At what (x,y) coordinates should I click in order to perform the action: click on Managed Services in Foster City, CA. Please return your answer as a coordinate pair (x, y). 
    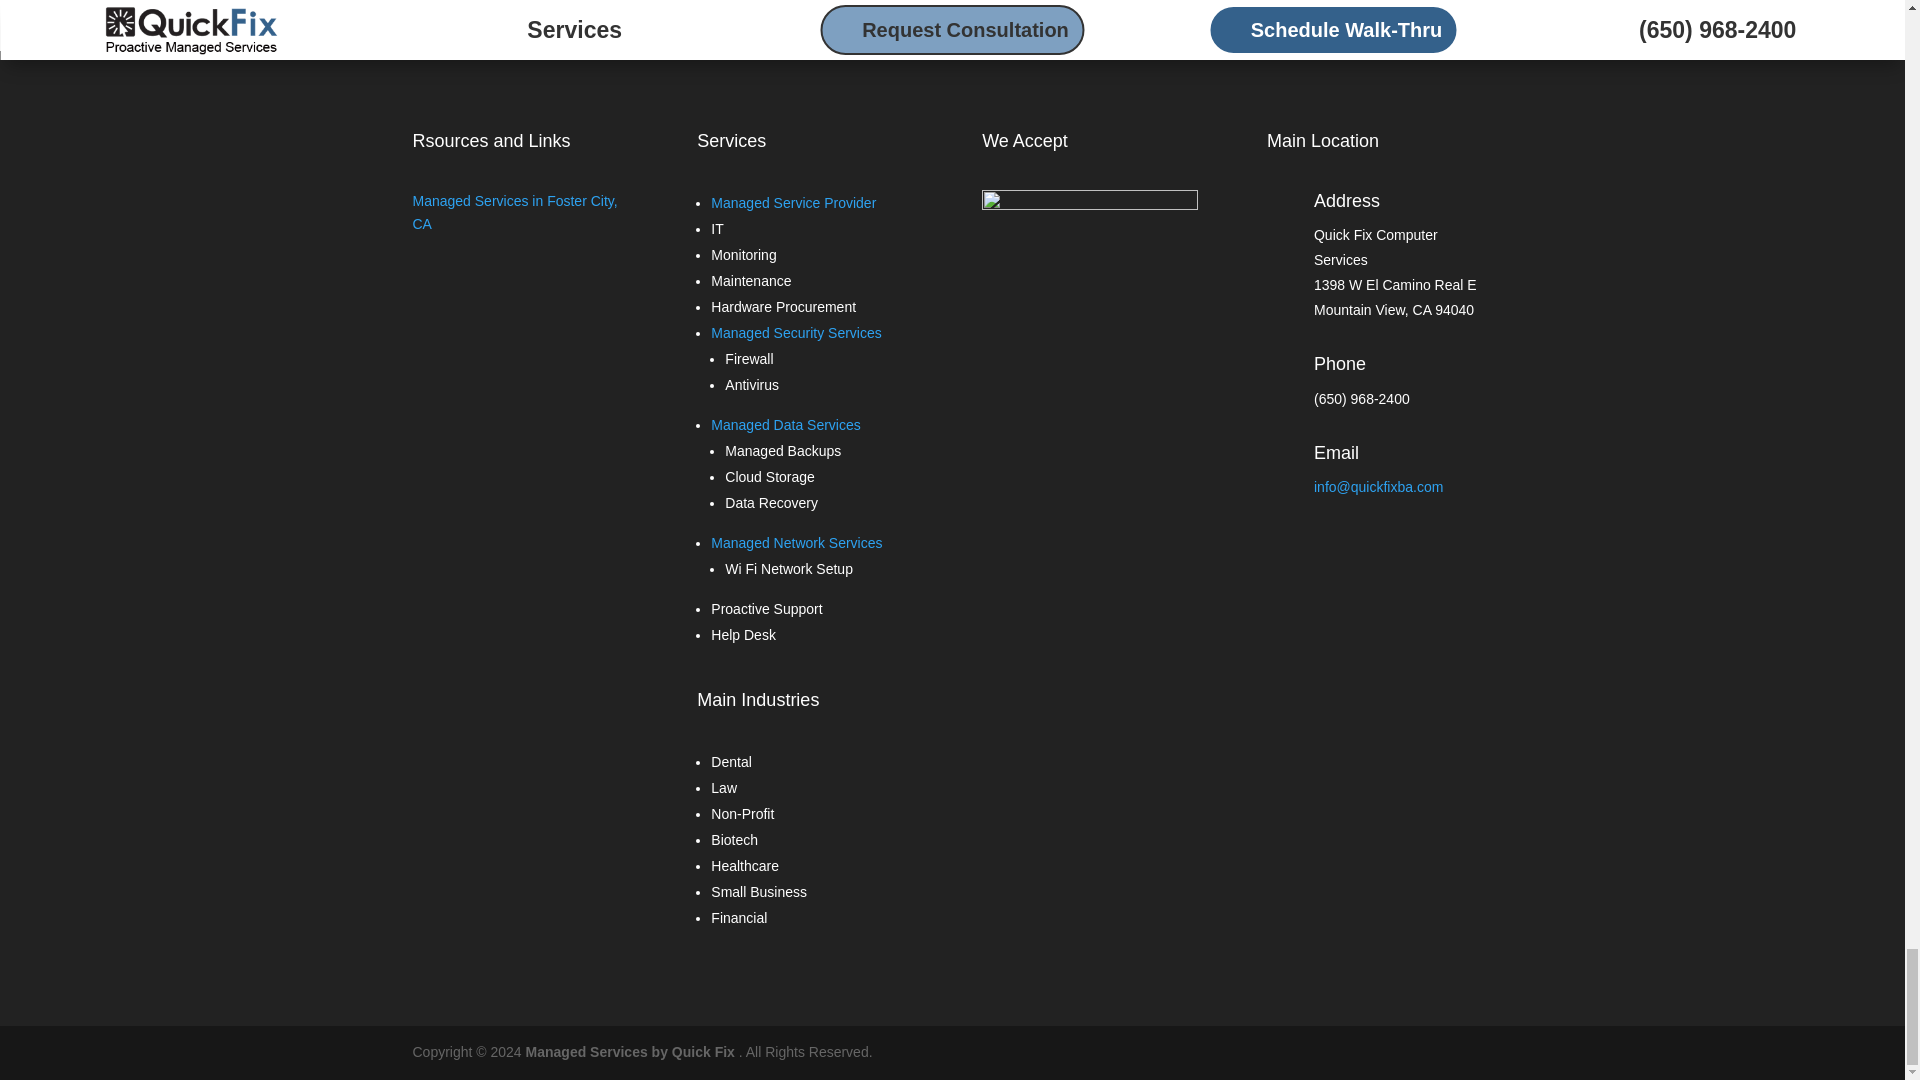
    Looking at the image, I should click on (514, 213).